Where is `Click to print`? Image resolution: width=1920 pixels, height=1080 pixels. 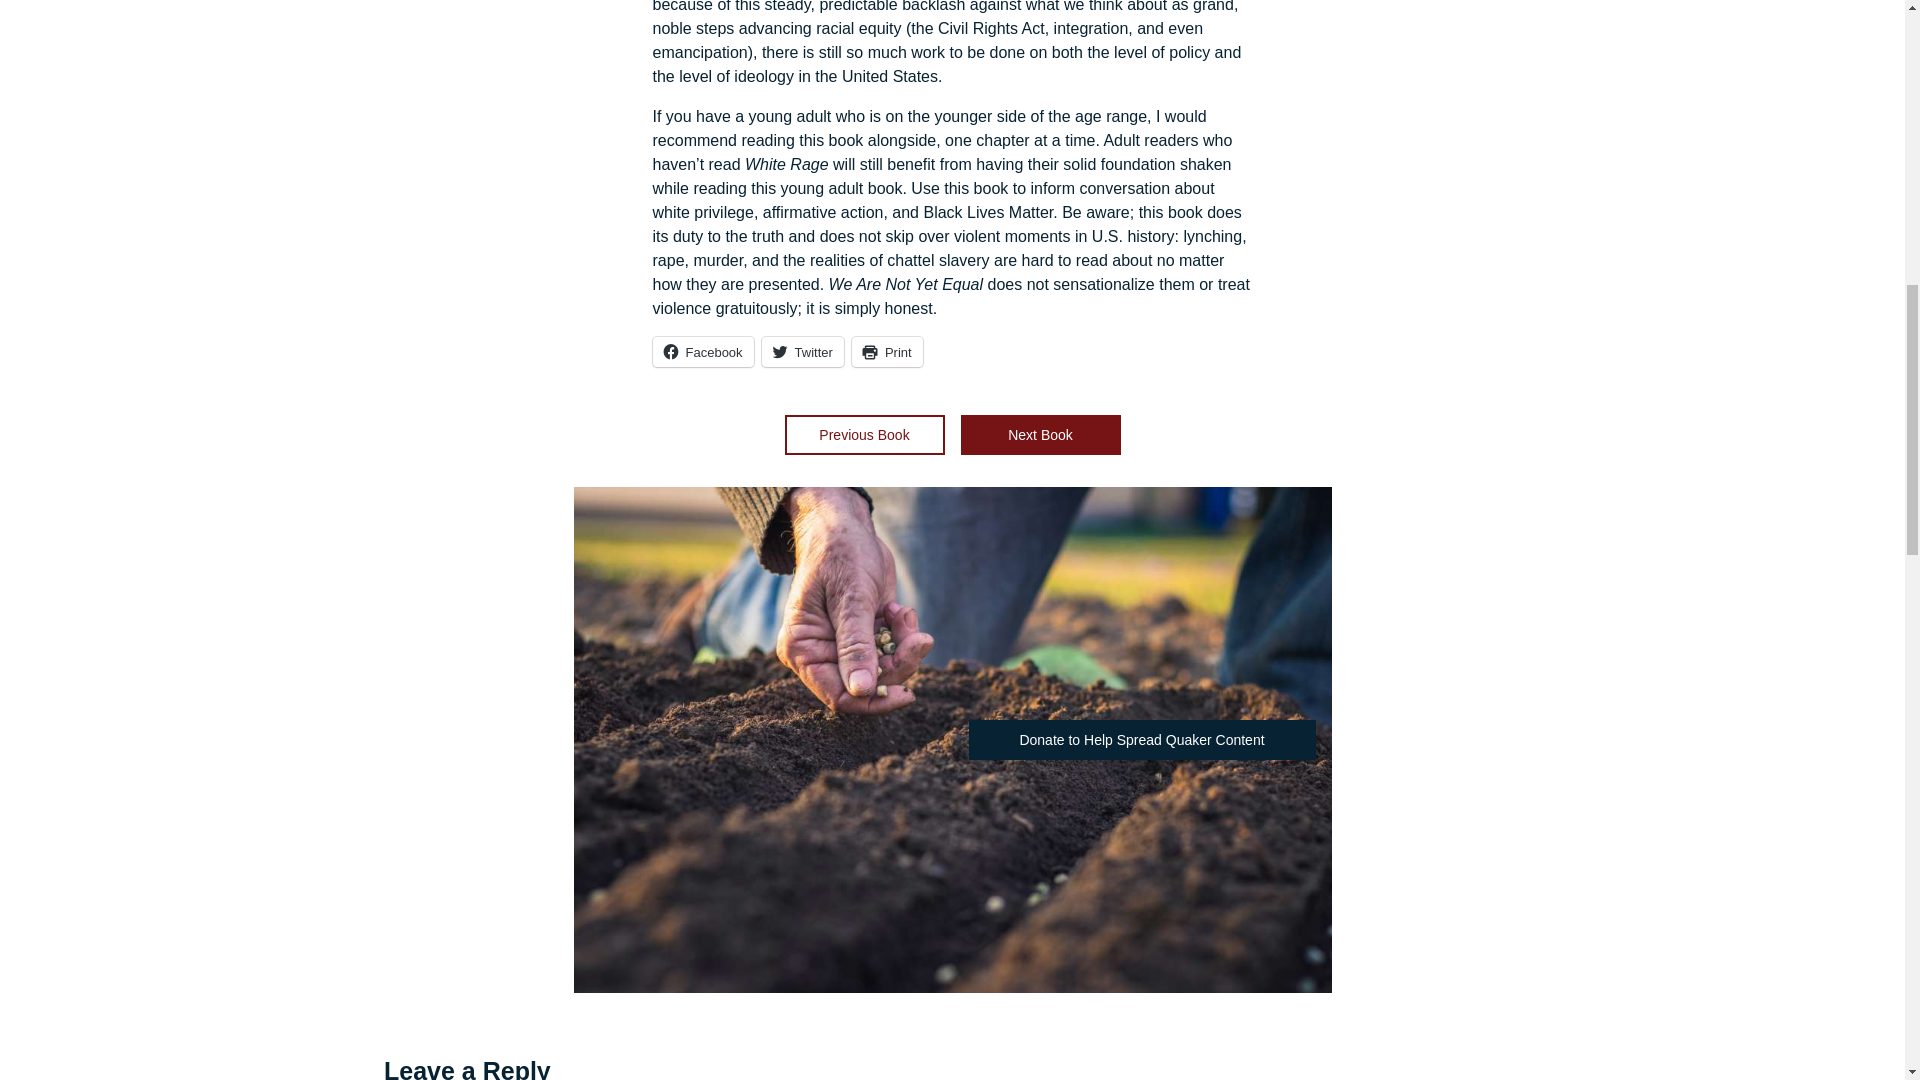 Click to print is located at coordinates (888, 352).